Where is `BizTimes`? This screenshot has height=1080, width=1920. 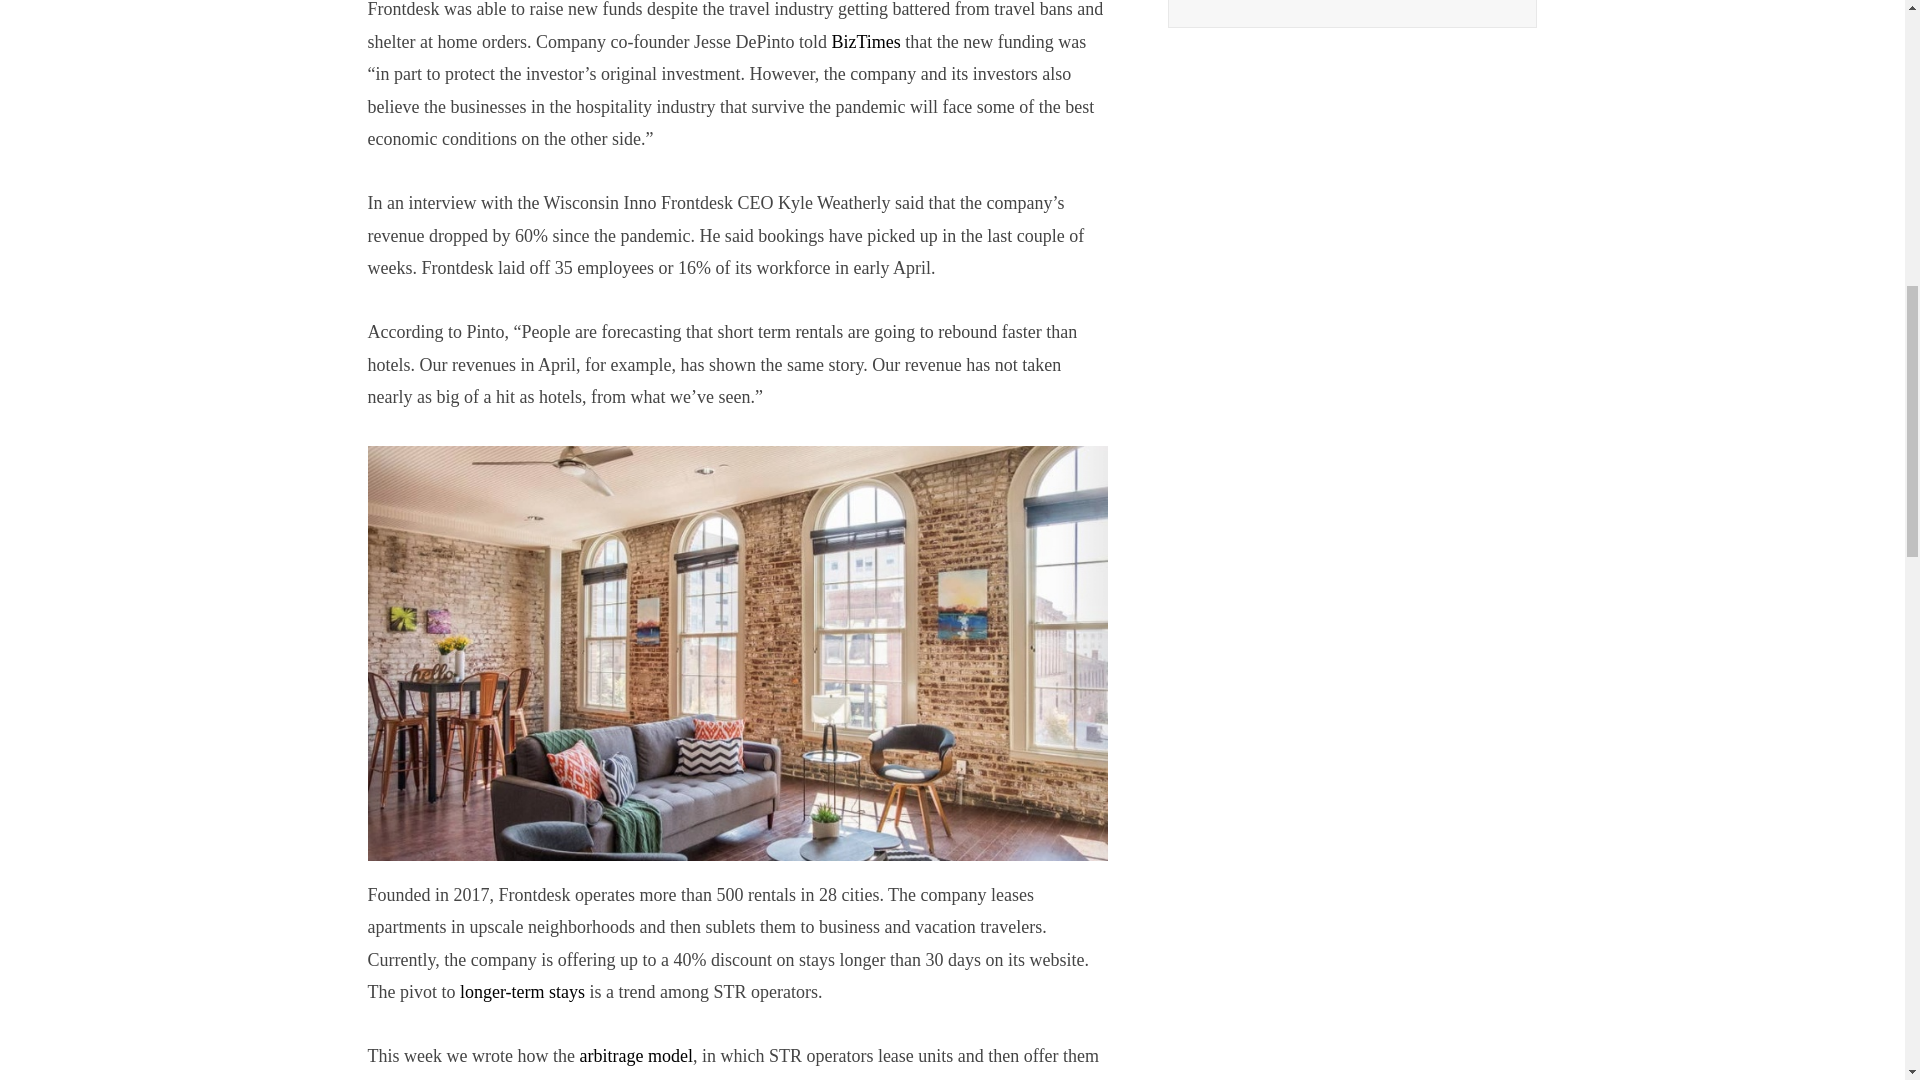
BizTimes is located at coordinates (866, 42).